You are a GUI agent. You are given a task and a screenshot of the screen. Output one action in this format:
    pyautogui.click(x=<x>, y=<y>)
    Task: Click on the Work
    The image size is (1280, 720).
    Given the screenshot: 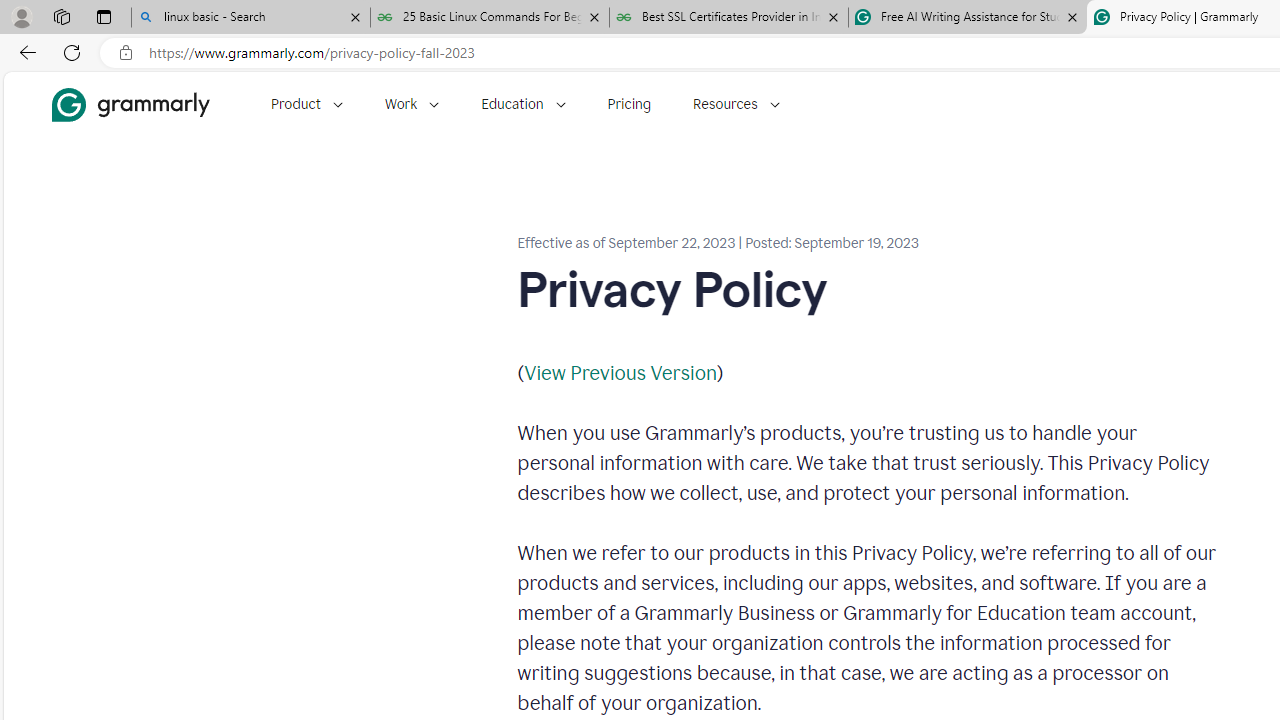 What is the action you would take?
    pyautogui.click(x=412, y=104)
    